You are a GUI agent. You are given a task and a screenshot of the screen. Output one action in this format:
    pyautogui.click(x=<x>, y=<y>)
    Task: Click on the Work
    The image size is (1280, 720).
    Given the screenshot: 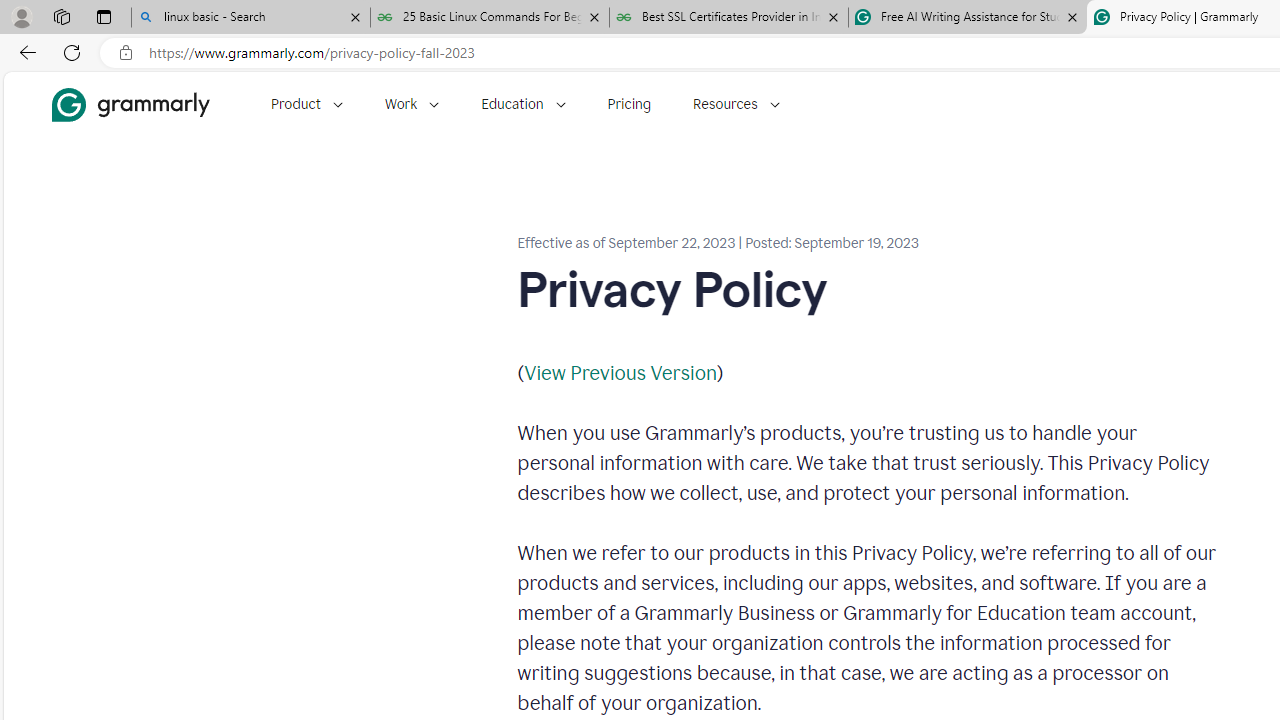 What is the action you would take?
    pyautogui.click(x=412, y=104)
    